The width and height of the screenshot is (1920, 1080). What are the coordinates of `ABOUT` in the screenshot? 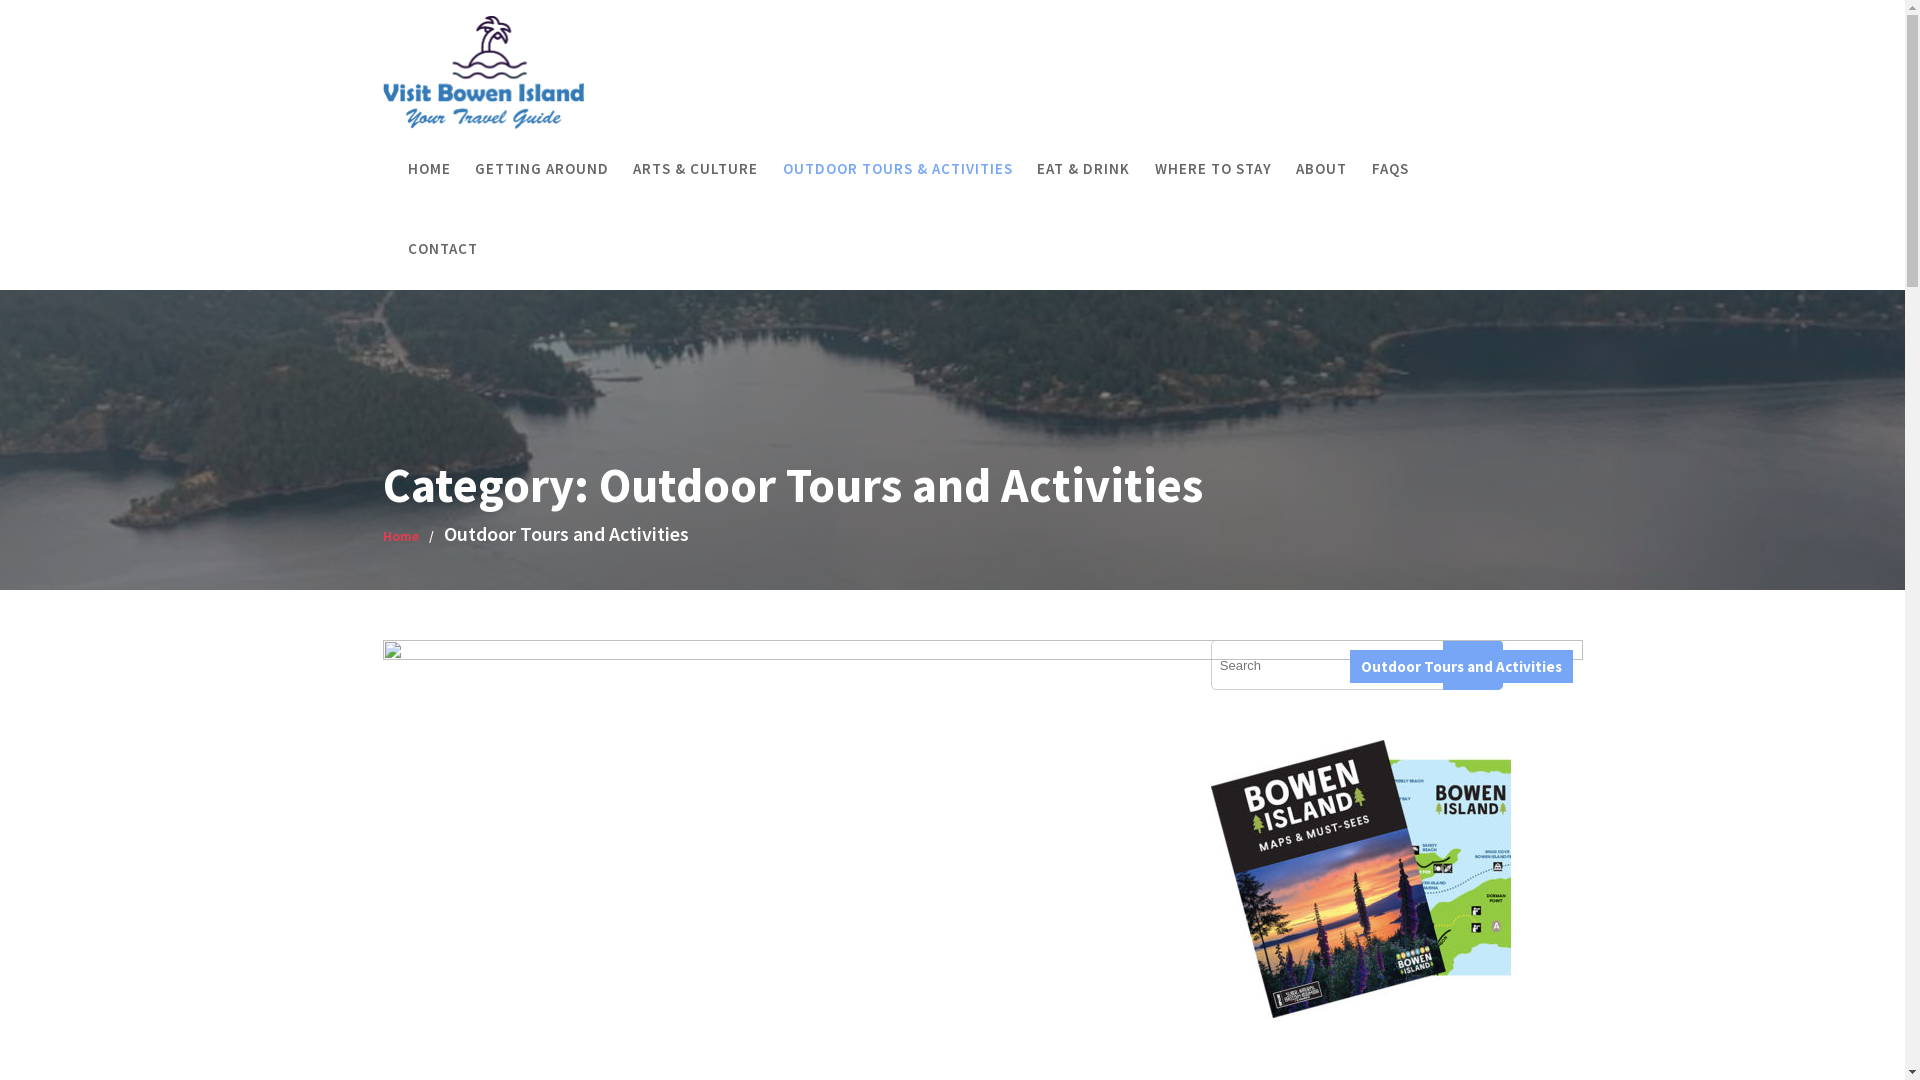 It's located at (1322, 169).